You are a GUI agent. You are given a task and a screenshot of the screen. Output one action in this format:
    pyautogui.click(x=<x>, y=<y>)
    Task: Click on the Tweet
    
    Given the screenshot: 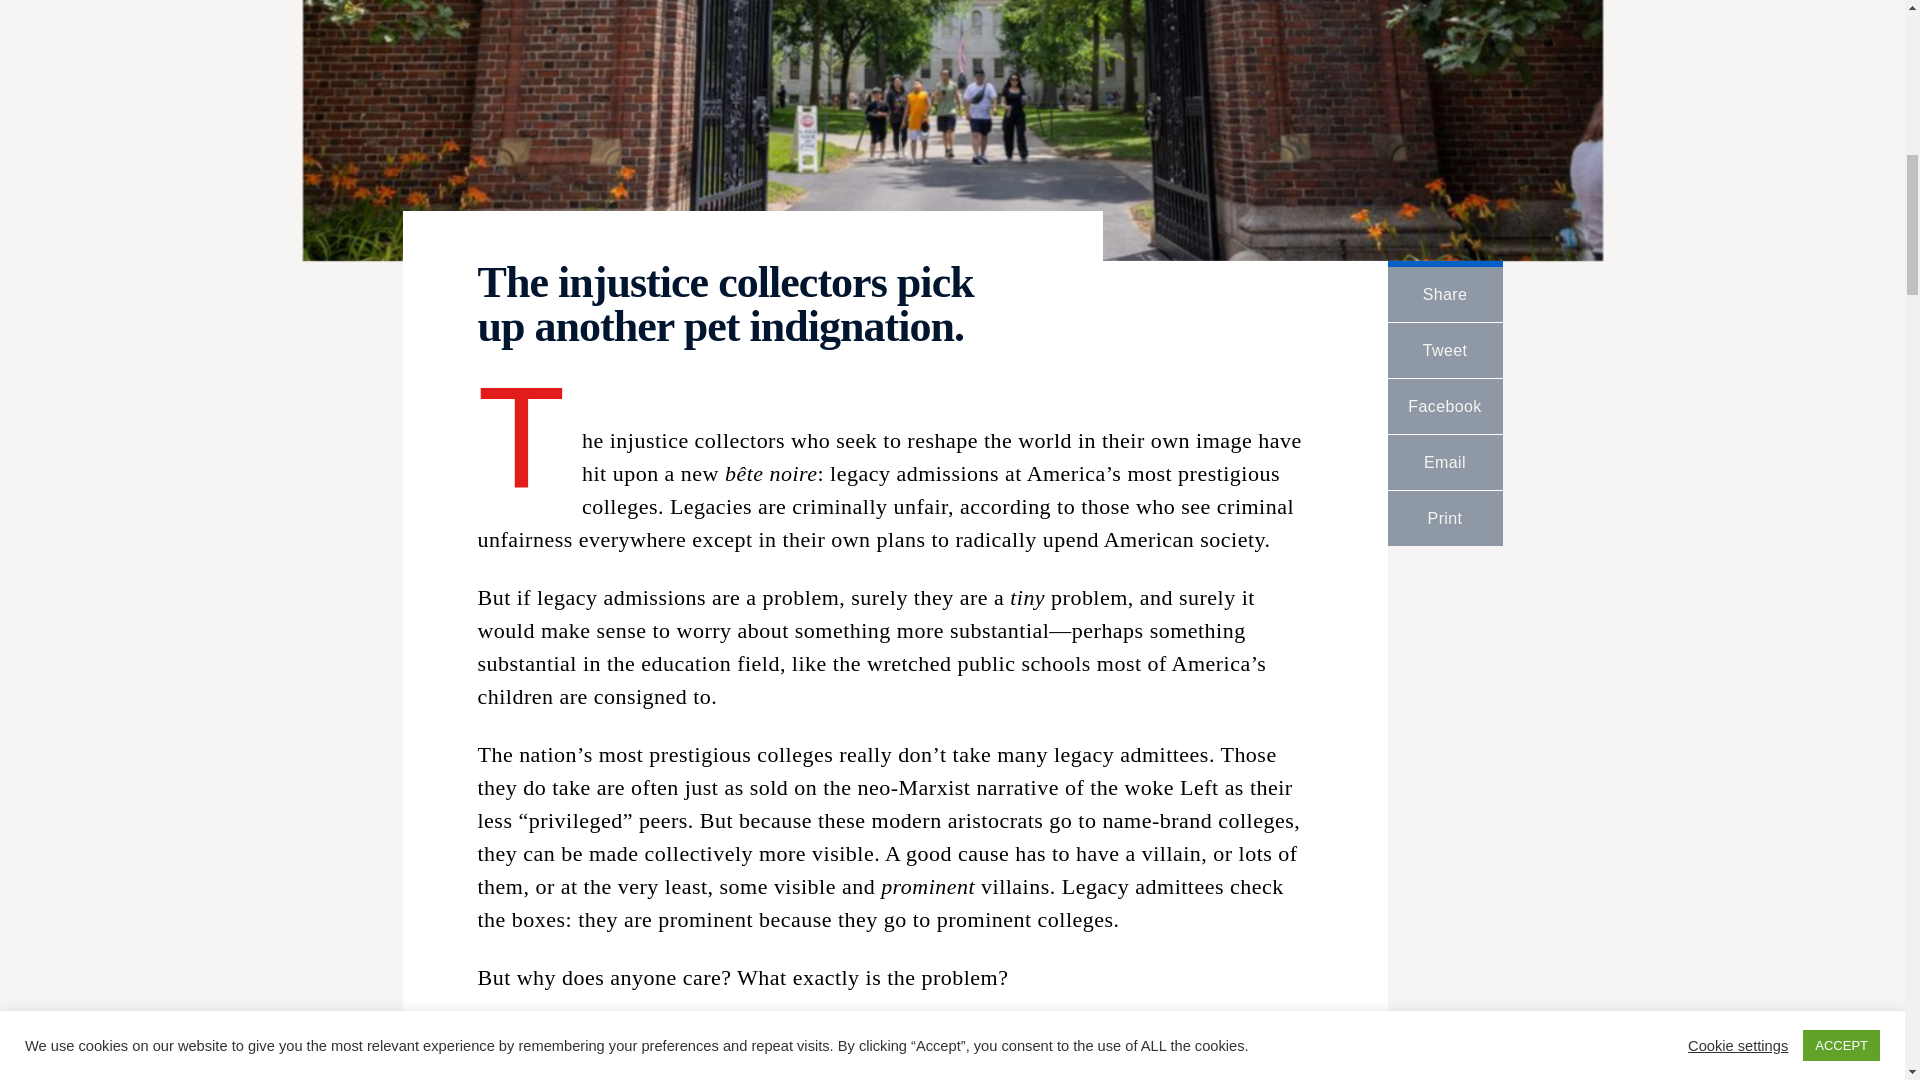 What is the action you would take?
    pyautogui.click(x=1446, y=350)
    